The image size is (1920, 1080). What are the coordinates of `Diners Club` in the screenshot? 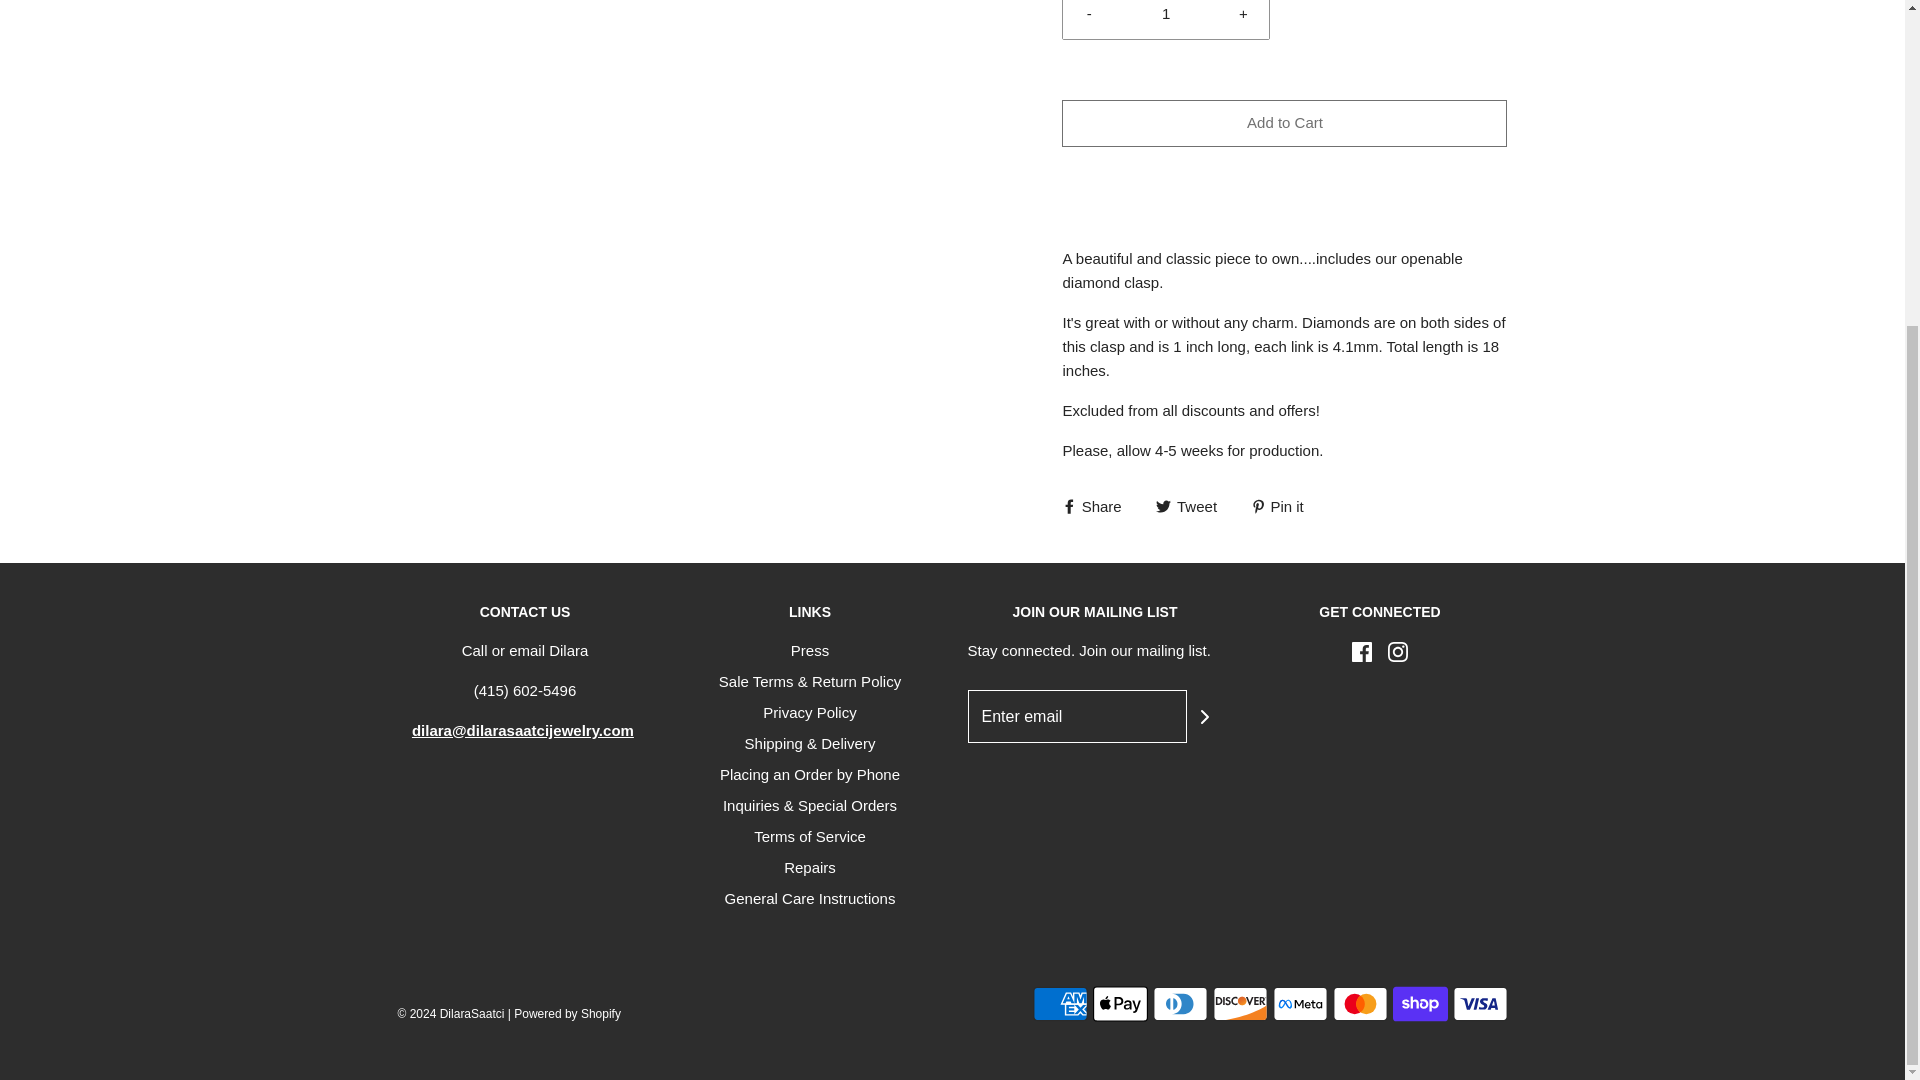 It's located at (1180, 1003).